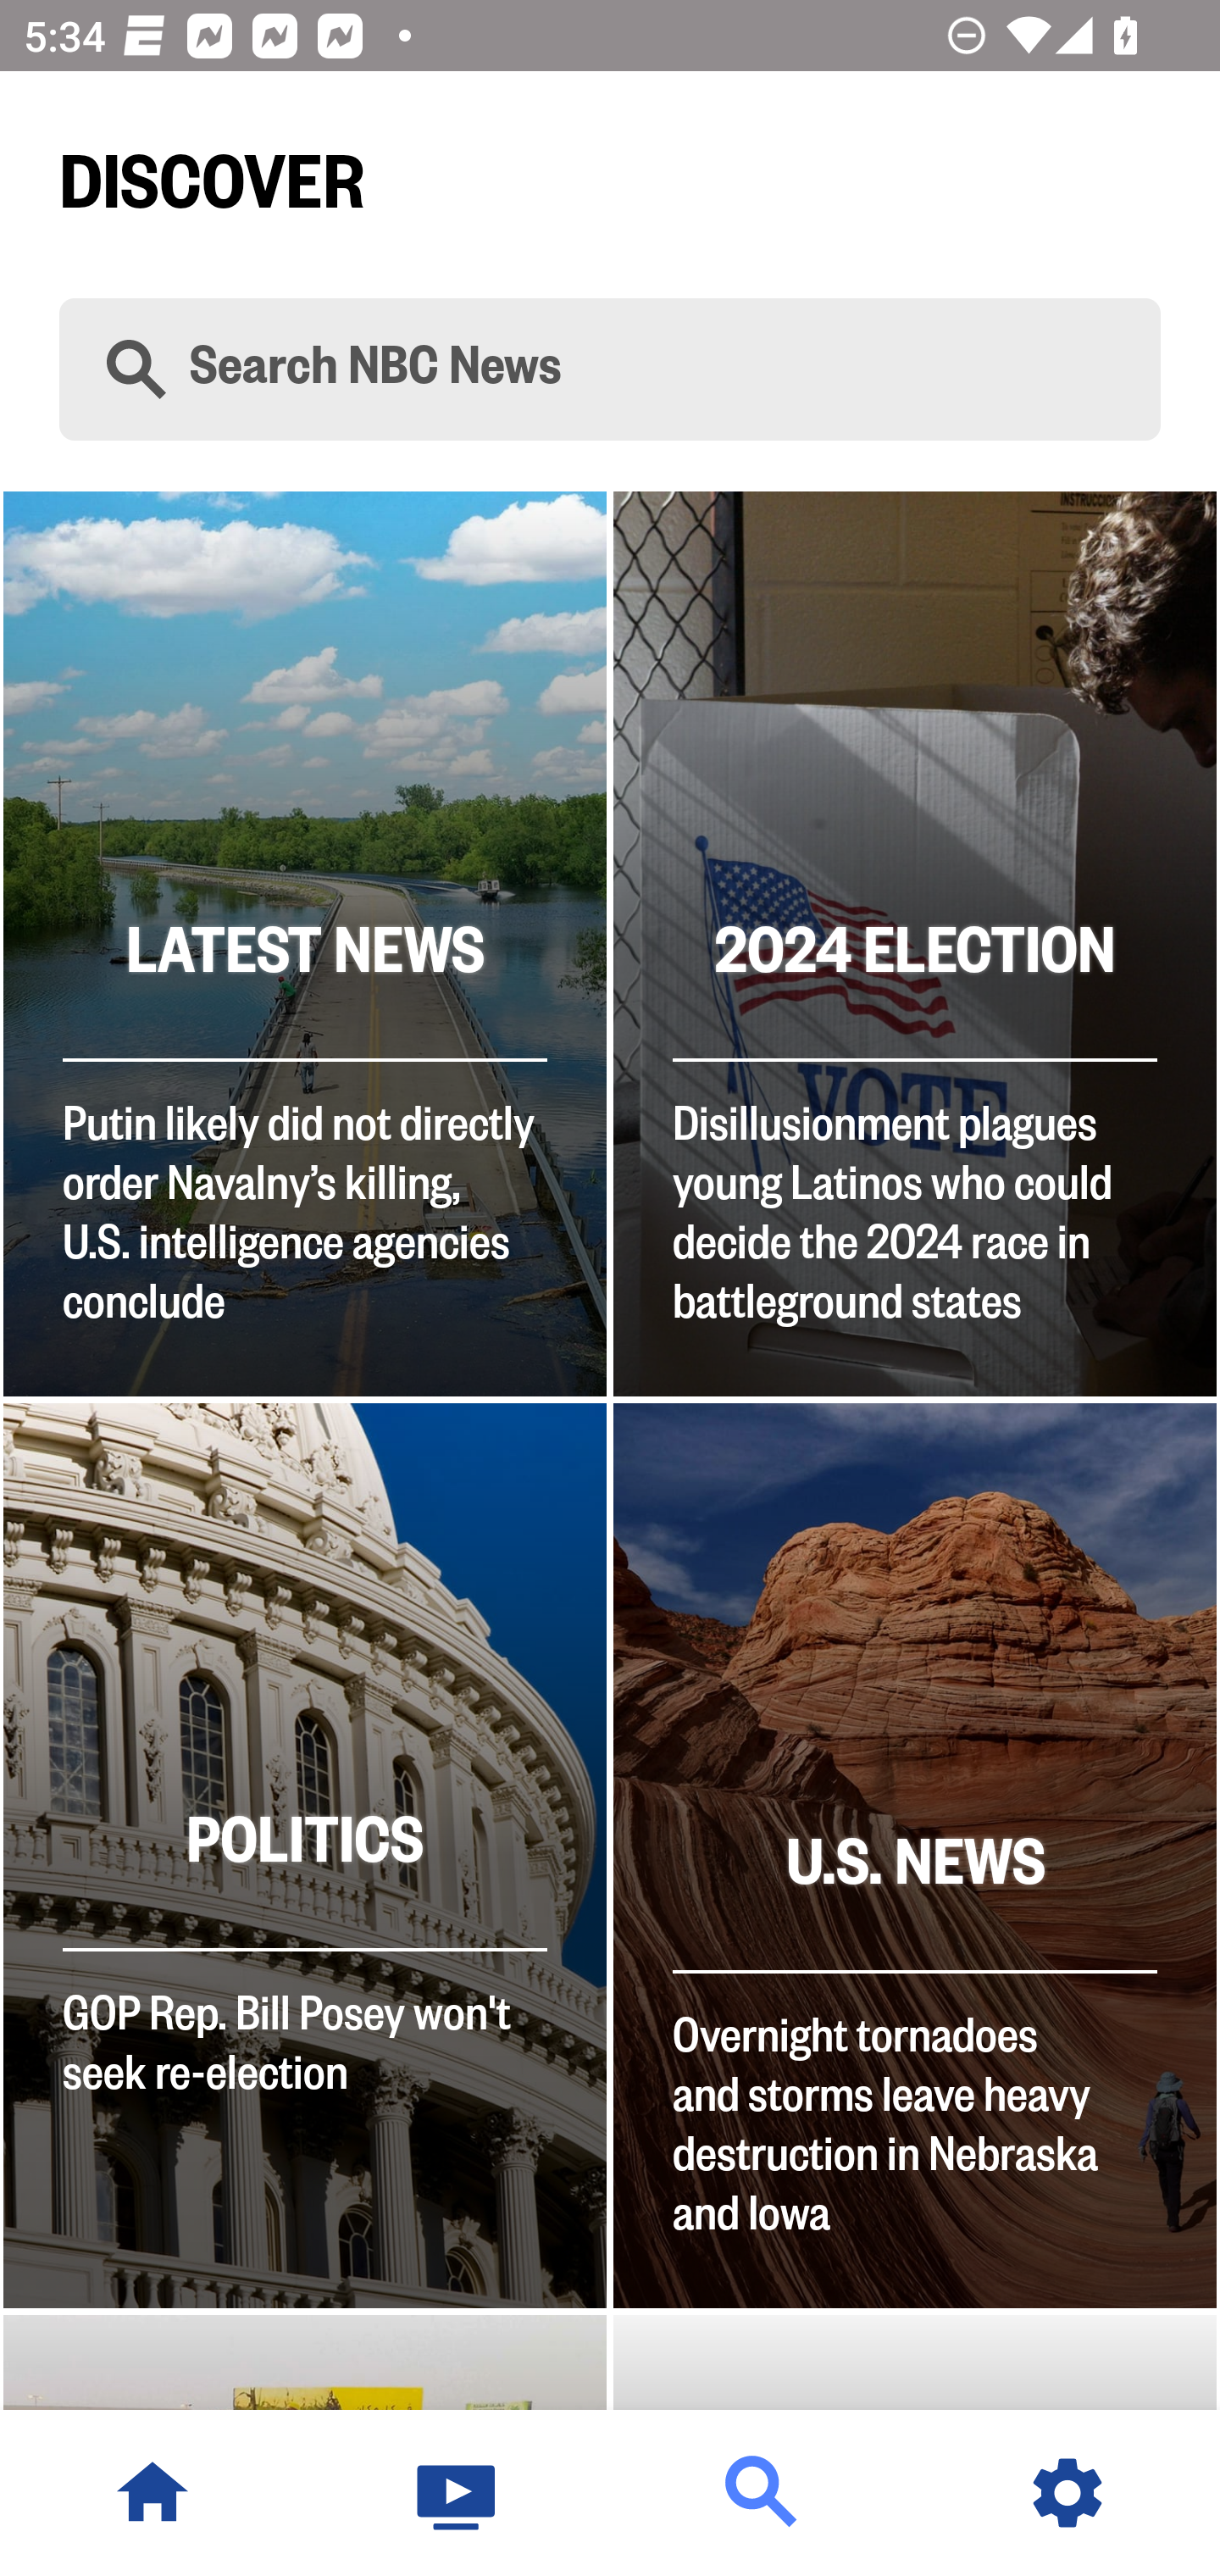  What do you see at coordinates (152, 2493) in the screenshot?
I see `NBC News Home` at bounding box center [152, 2493].